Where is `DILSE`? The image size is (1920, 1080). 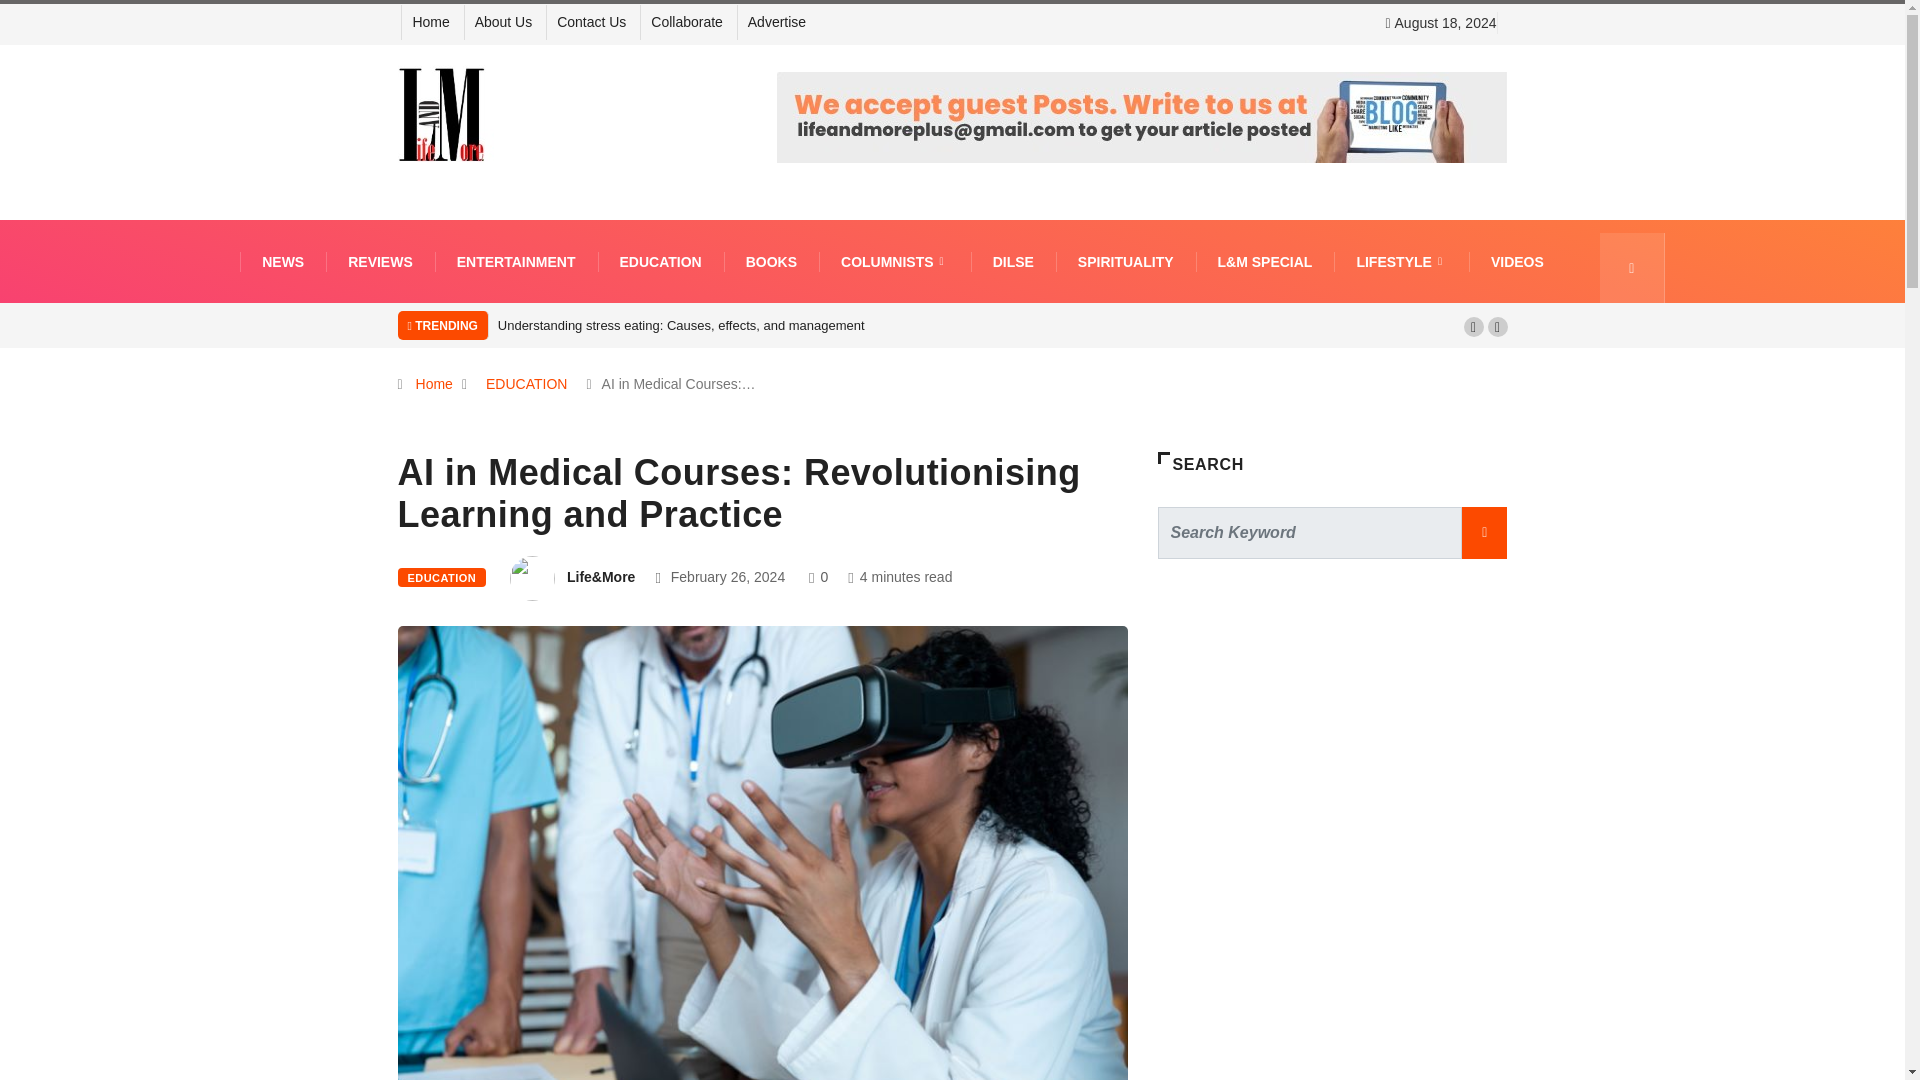
DILSE is located at coordinates (1014, 260).